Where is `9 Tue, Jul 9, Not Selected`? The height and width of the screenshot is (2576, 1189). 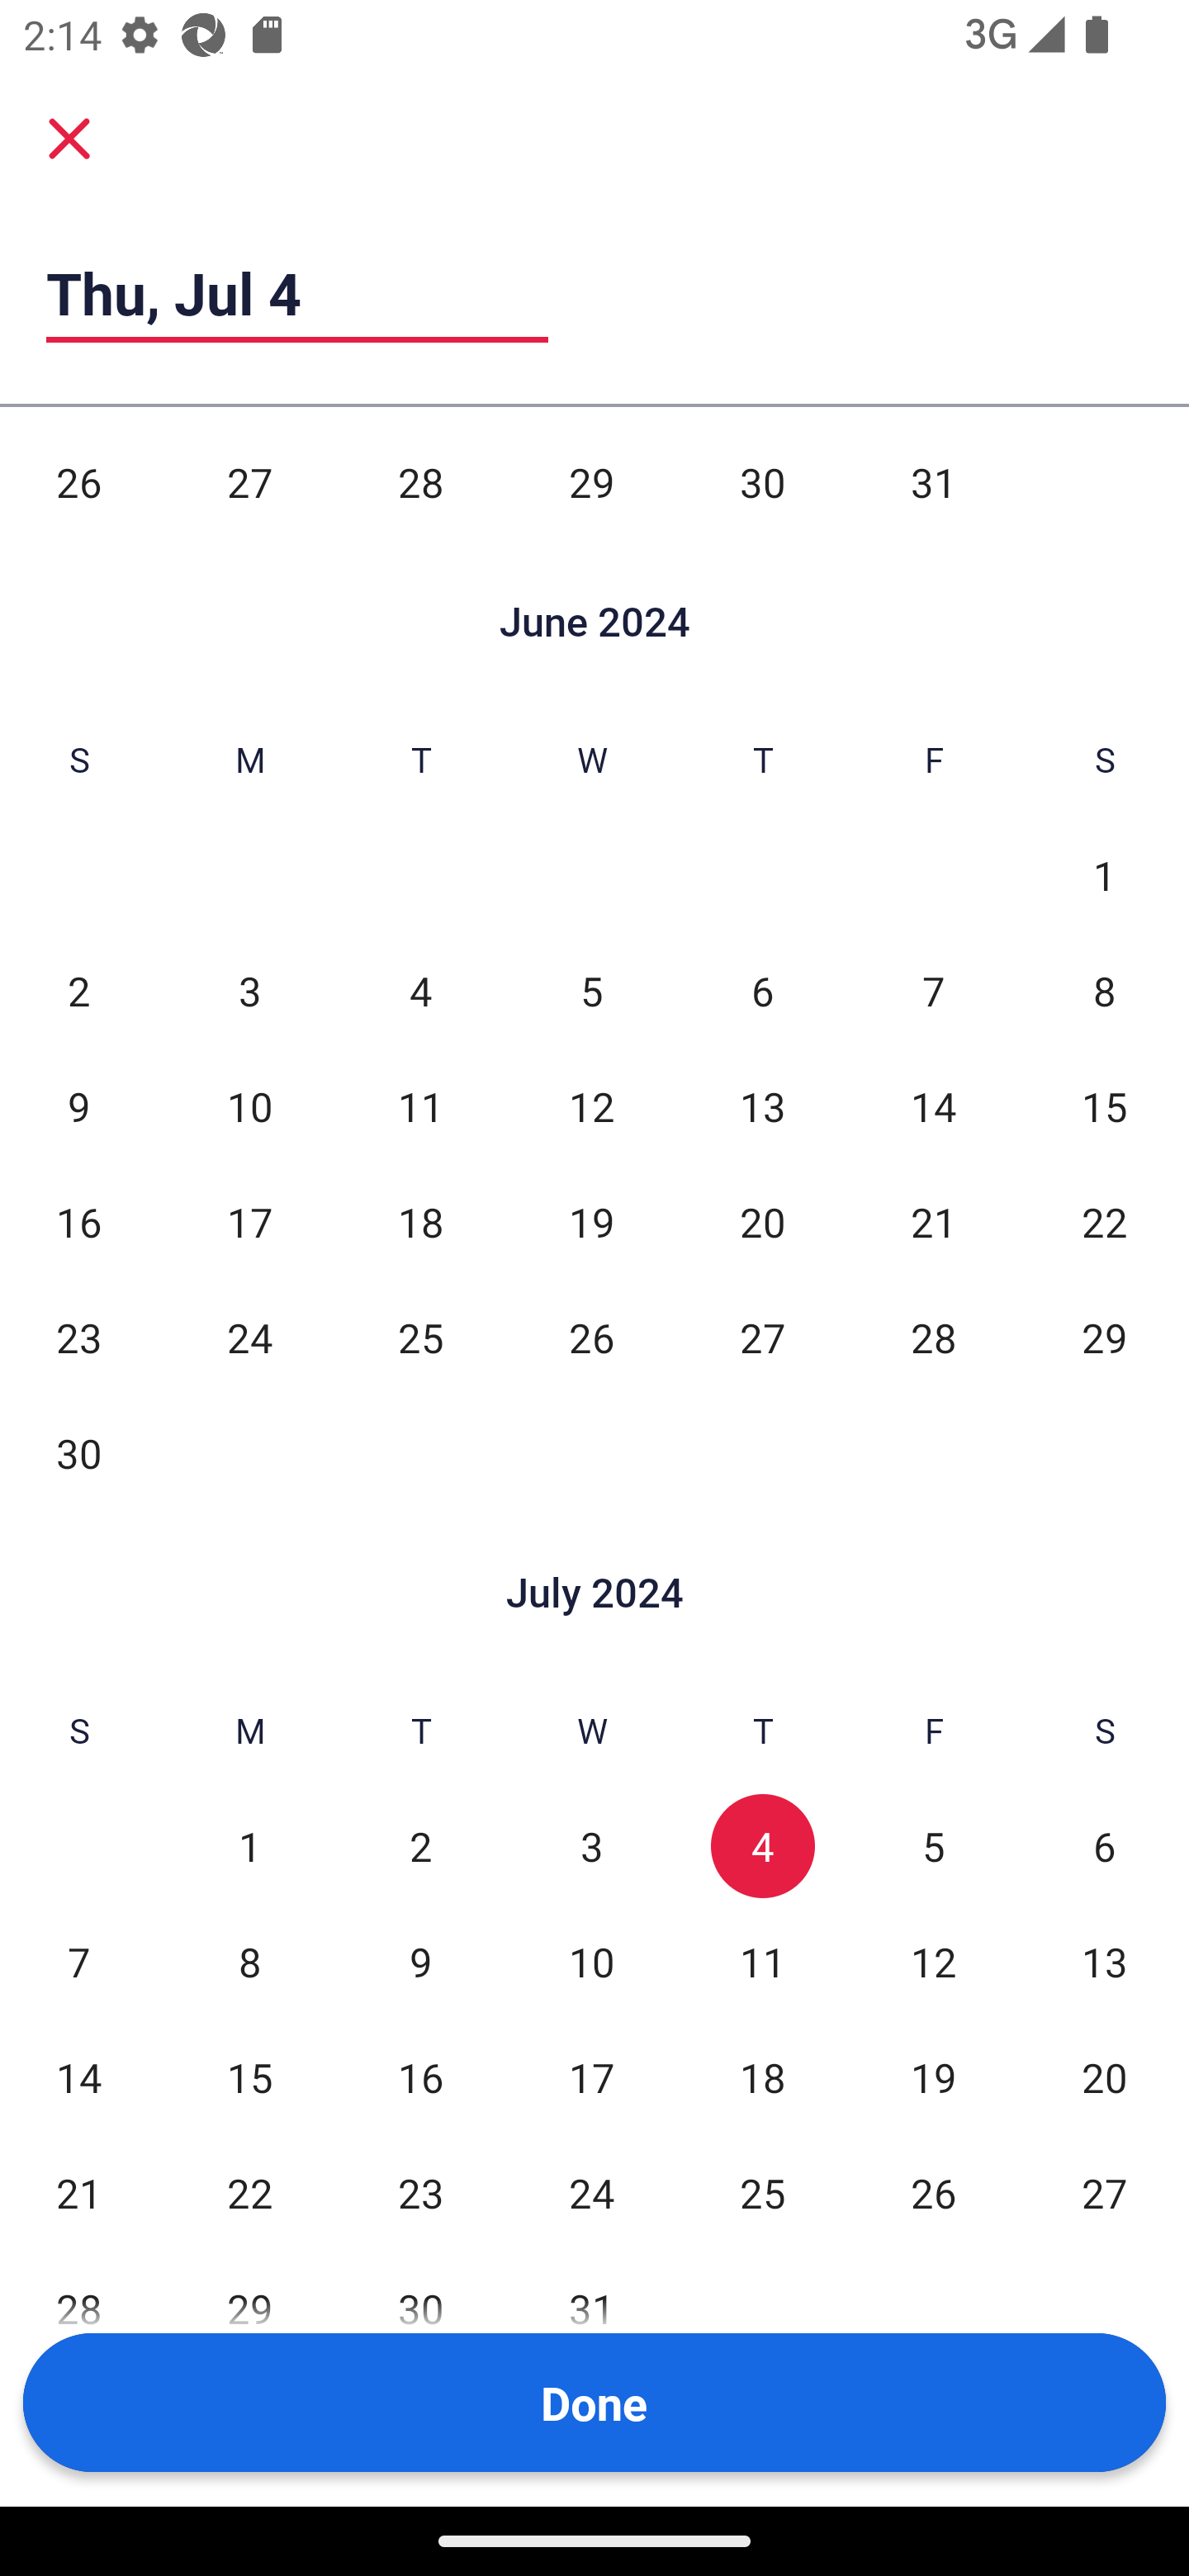
9 Tue, Jul 9, Not Selected is located at coordinates (421, 1962).